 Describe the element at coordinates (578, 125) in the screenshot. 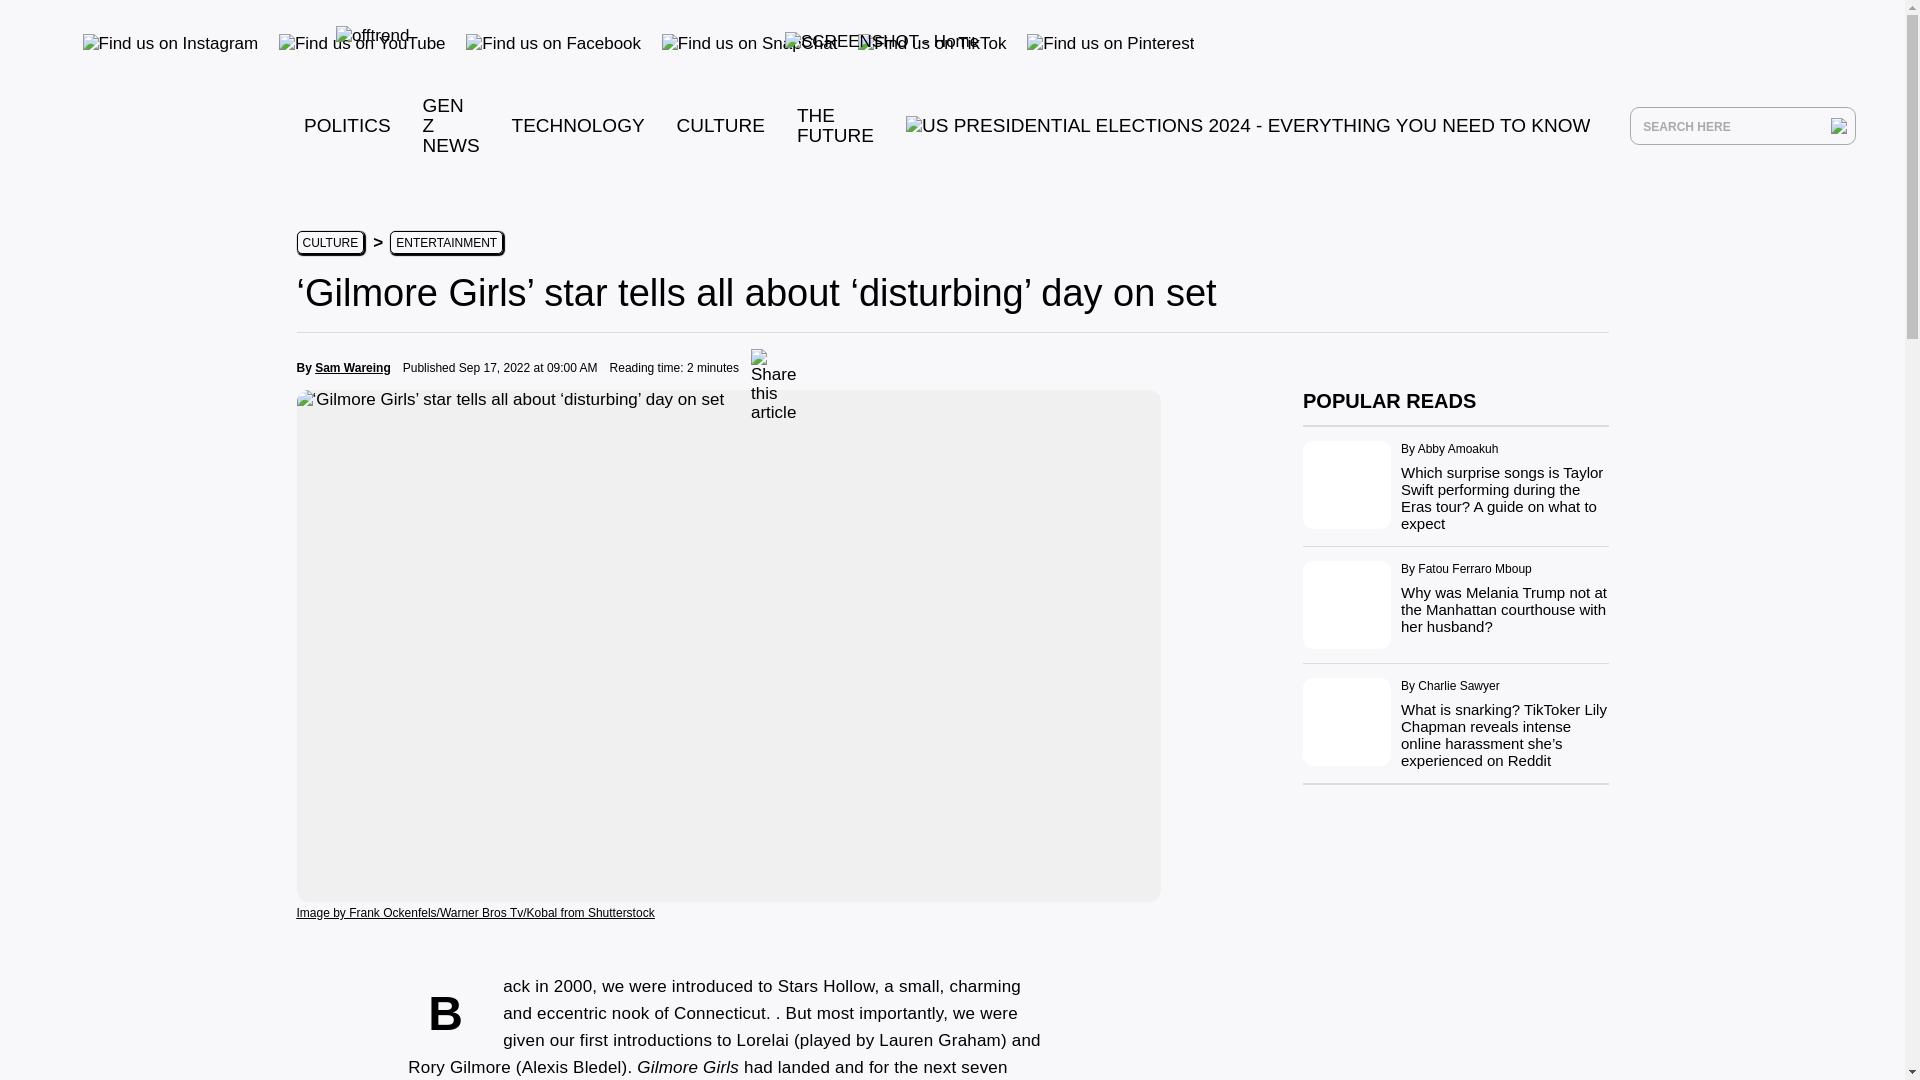

I see `TECHNOLOGY` at that location.